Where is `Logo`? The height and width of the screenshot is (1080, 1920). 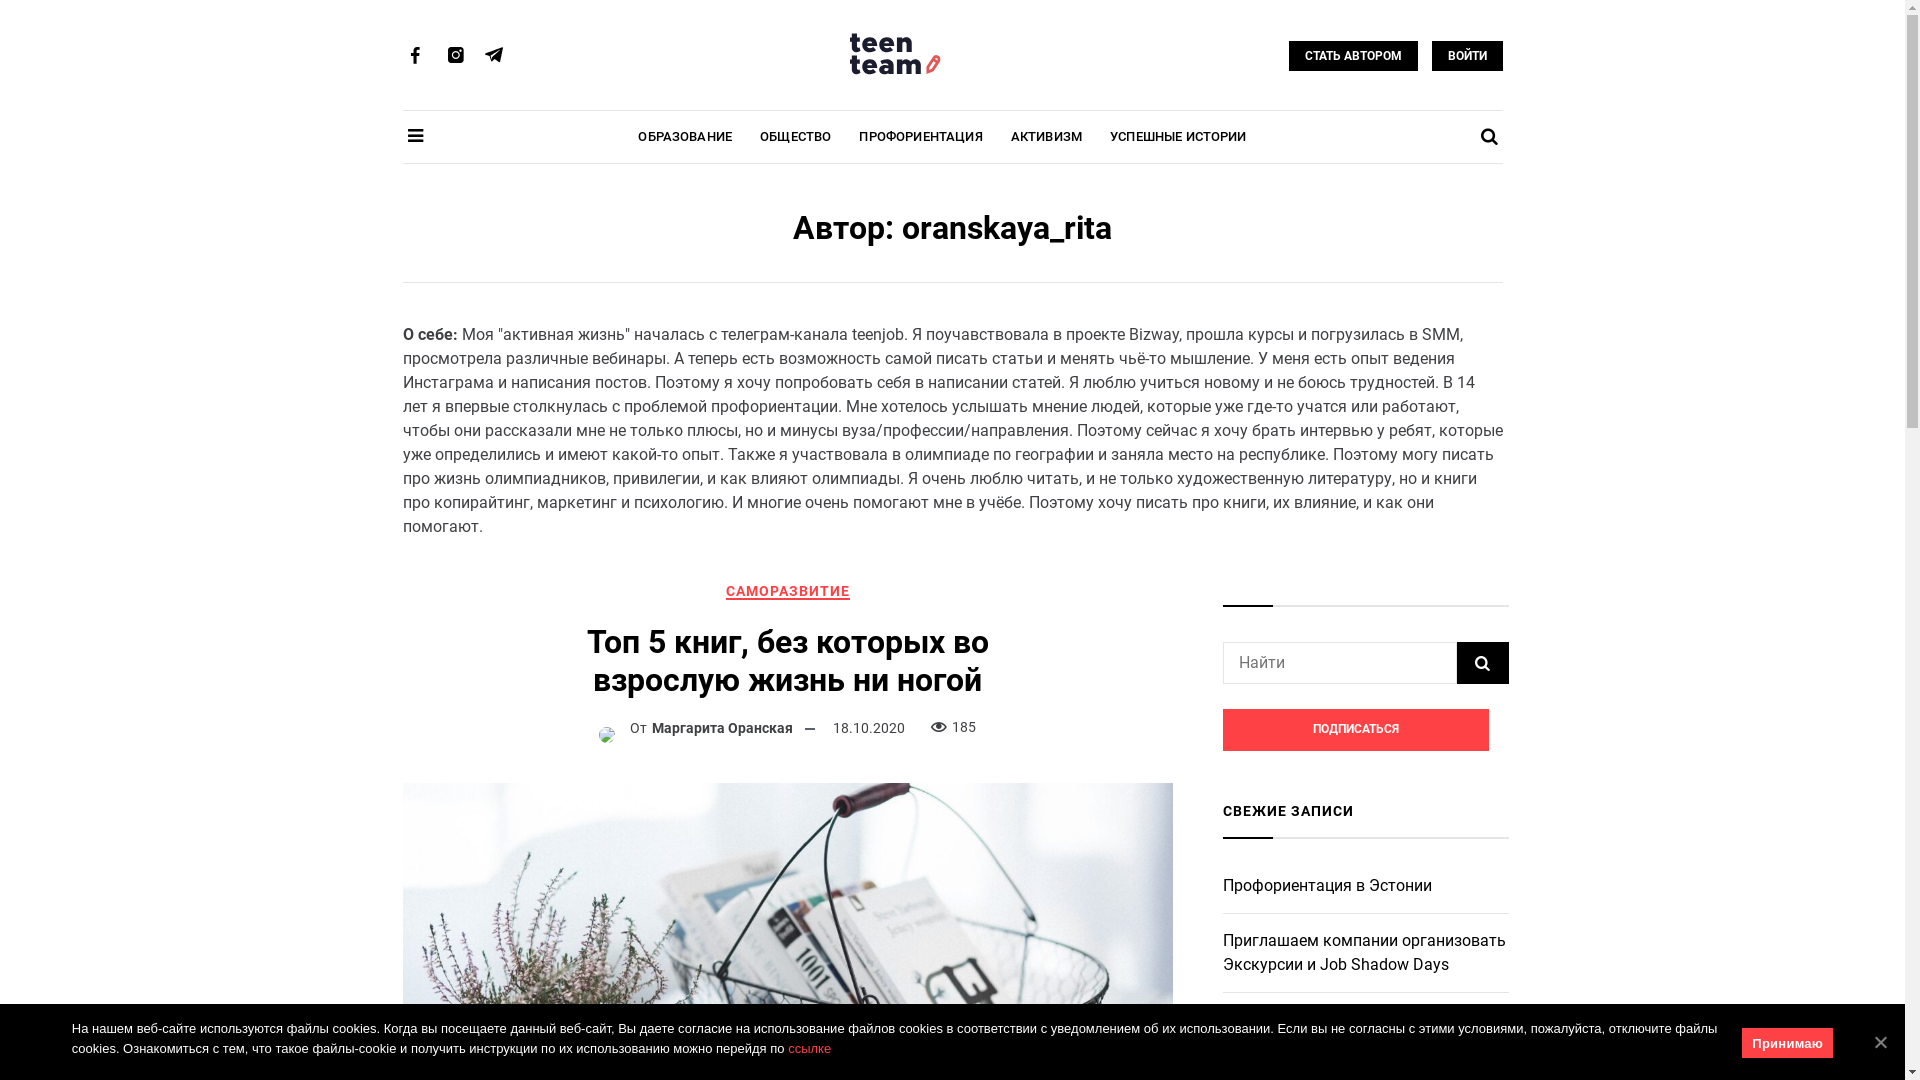
Logo is located at coordinates (896, 52).